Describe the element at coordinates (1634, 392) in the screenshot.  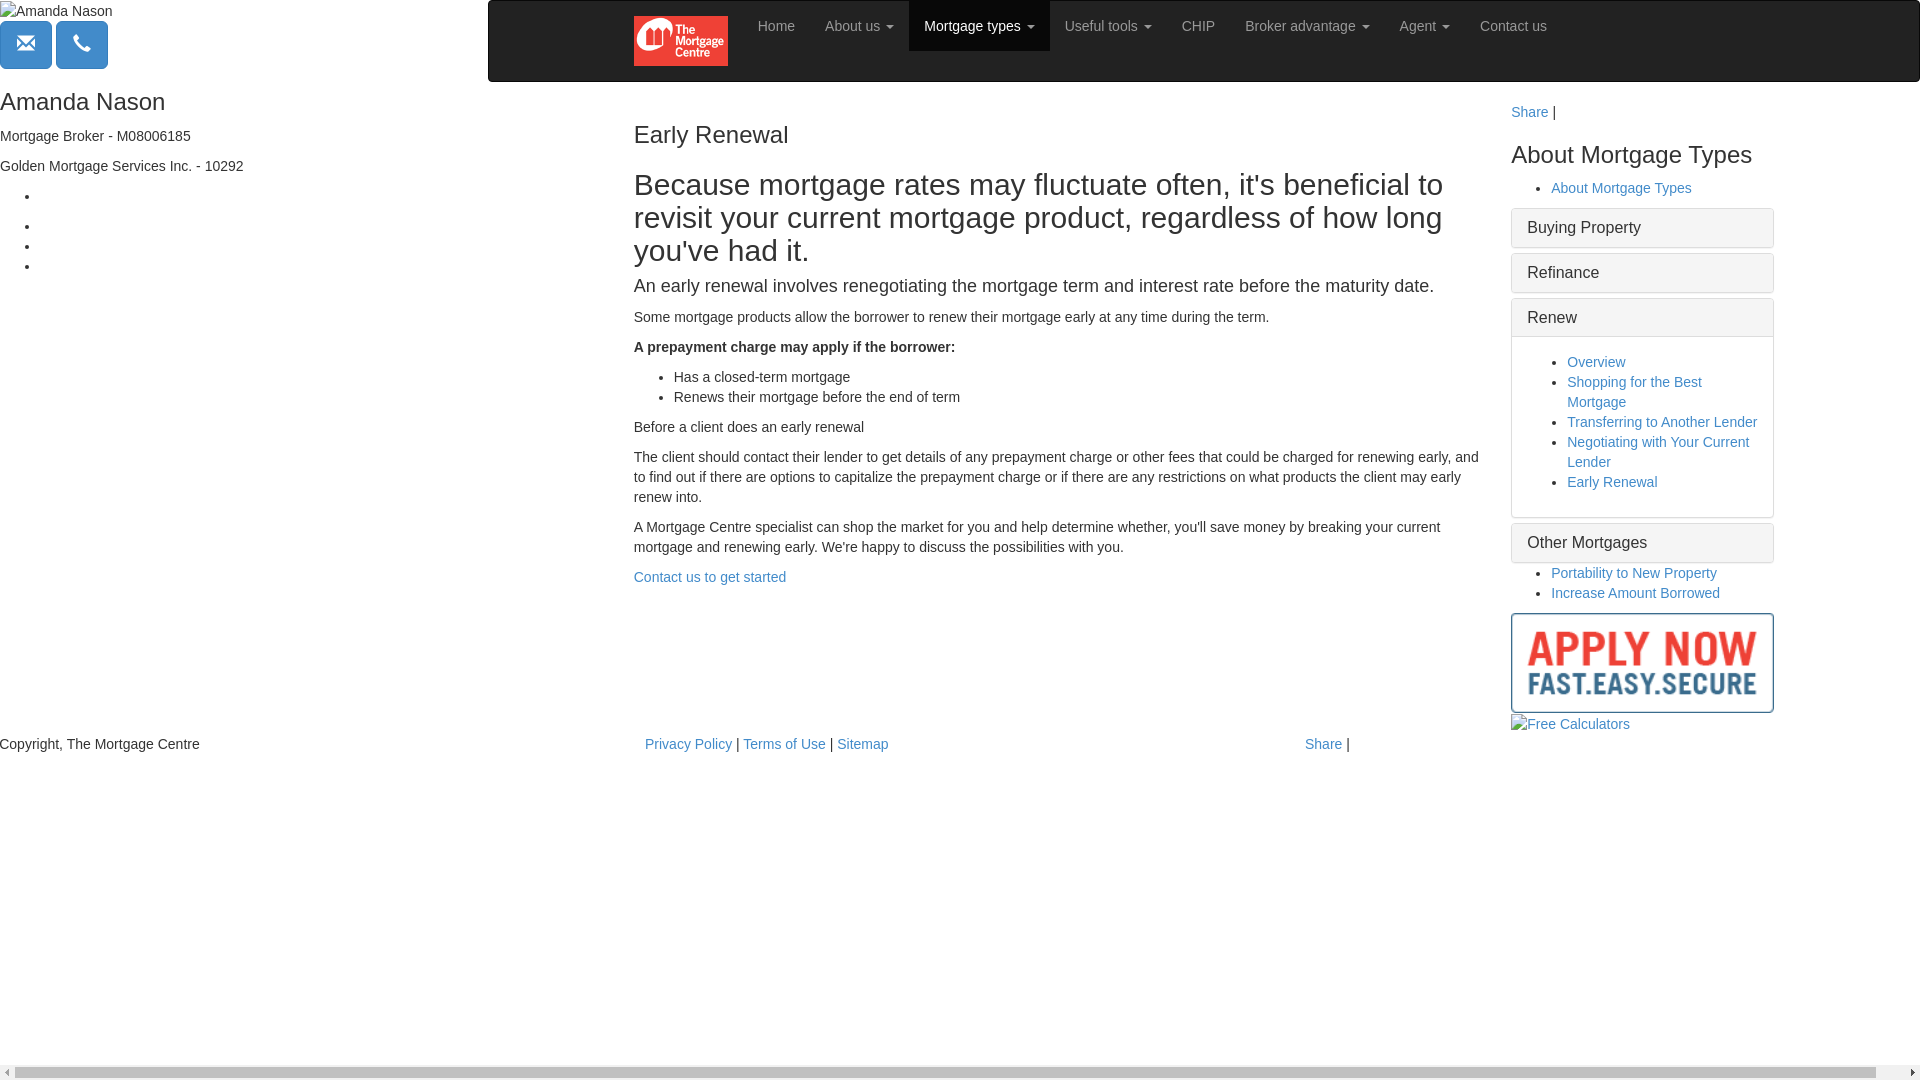
I see `Shopping for the Best Mortgage` at that location.